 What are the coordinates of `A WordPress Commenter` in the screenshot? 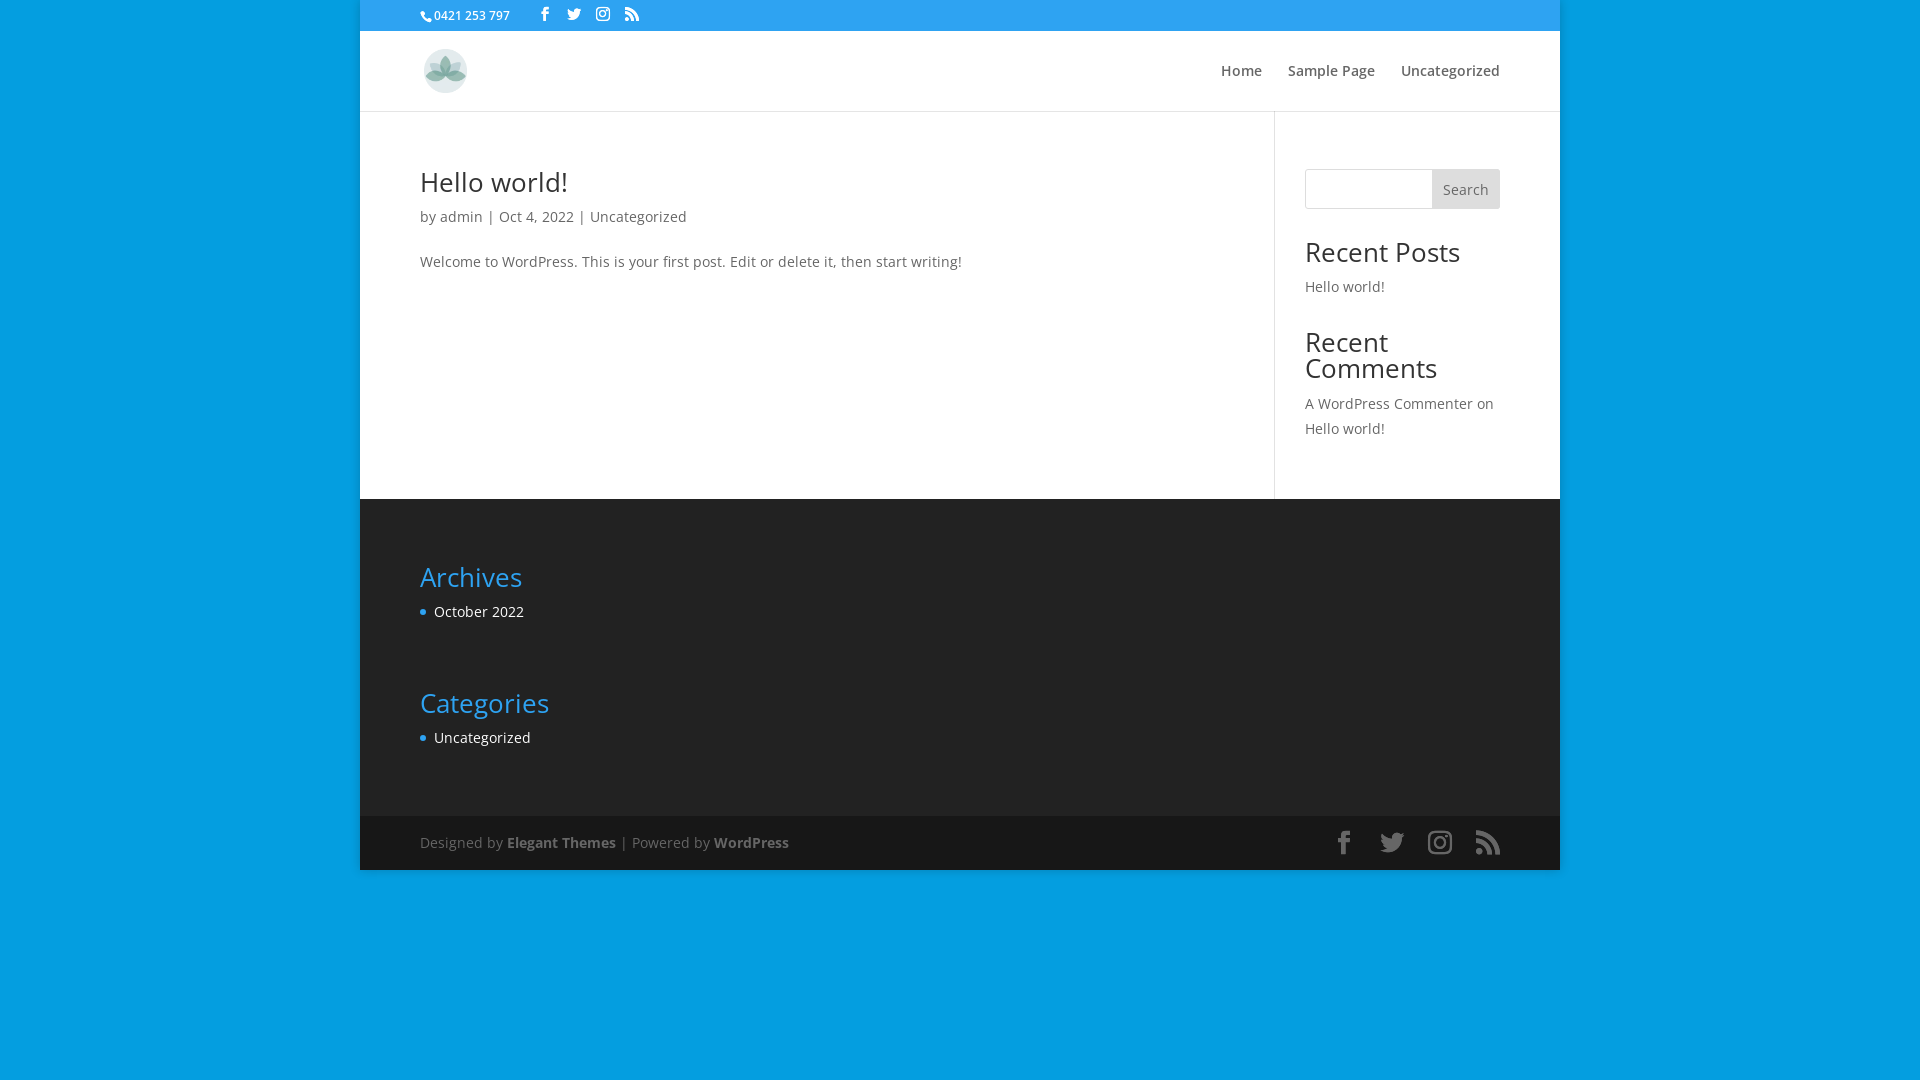 It's located at (1389, 404).